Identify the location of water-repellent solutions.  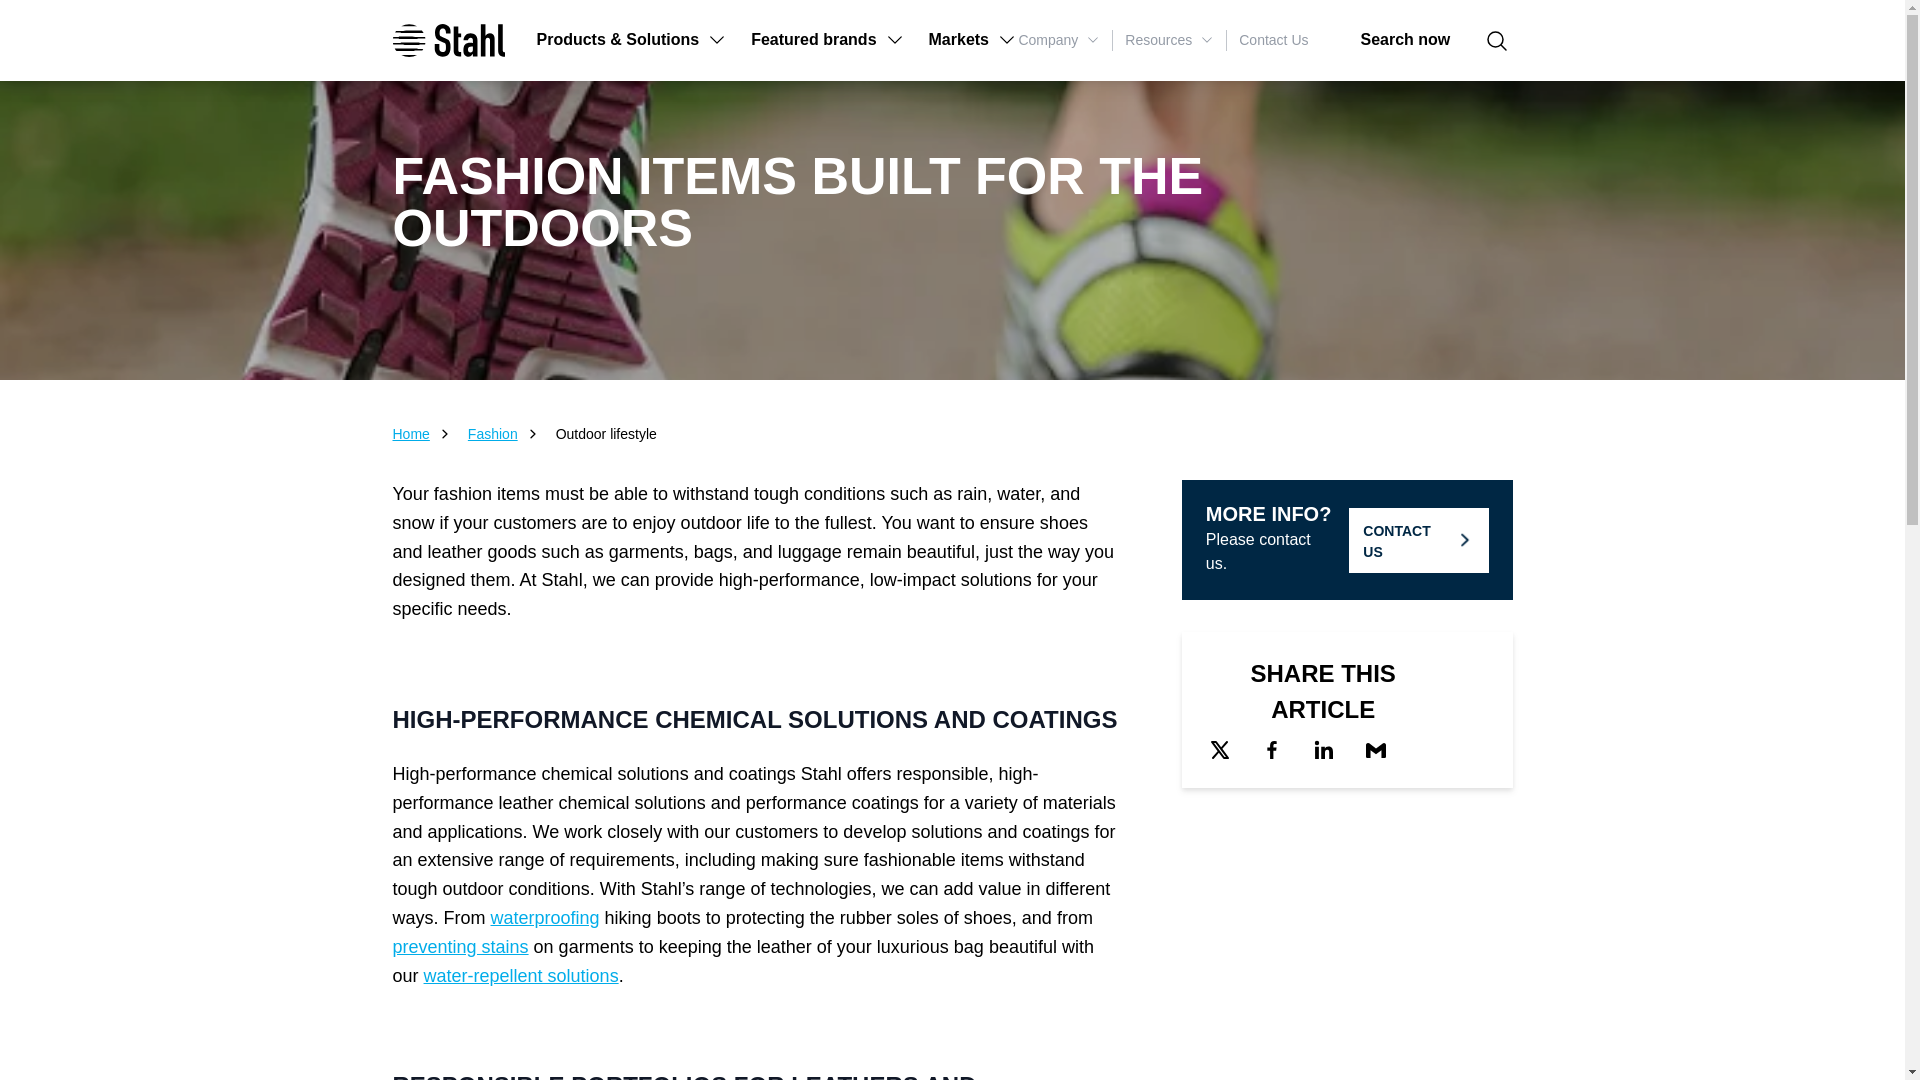
(521, 976).